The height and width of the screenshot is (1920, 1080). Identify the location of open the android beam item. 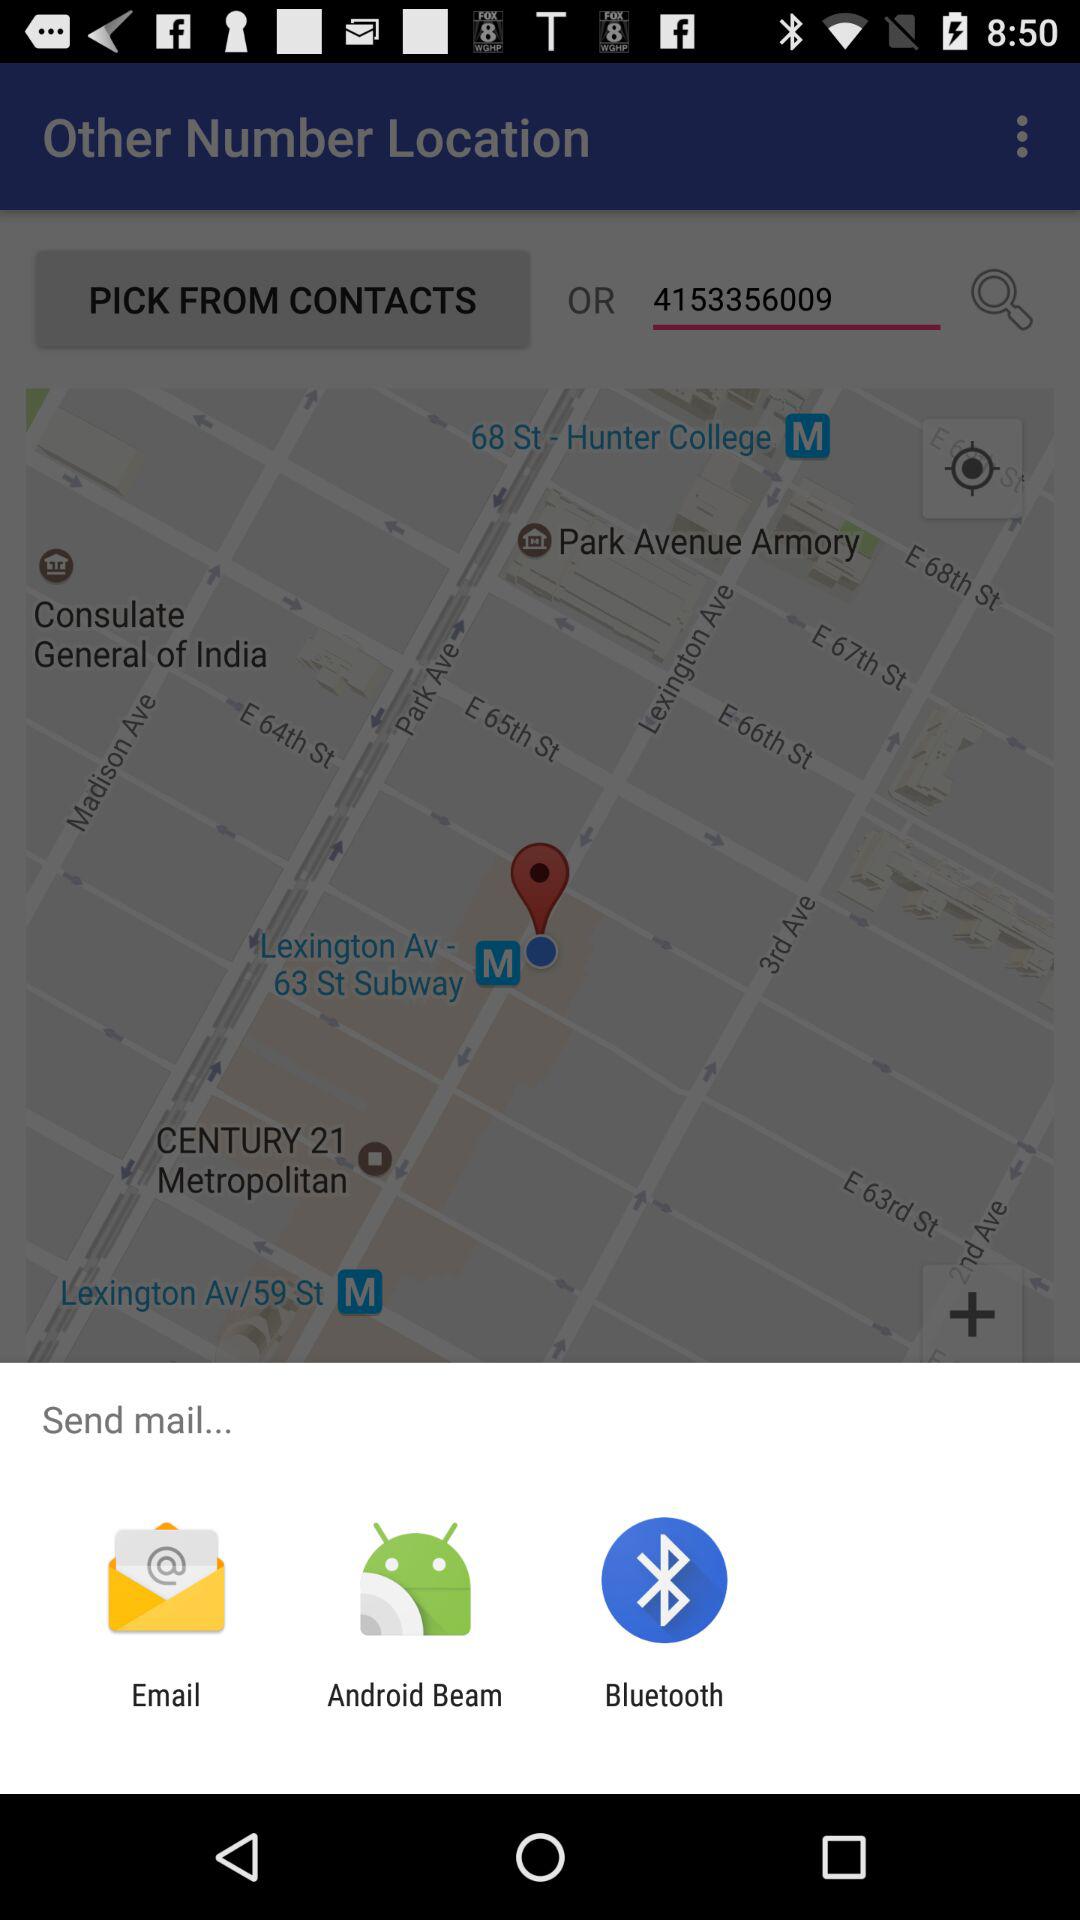
(414, 1712).